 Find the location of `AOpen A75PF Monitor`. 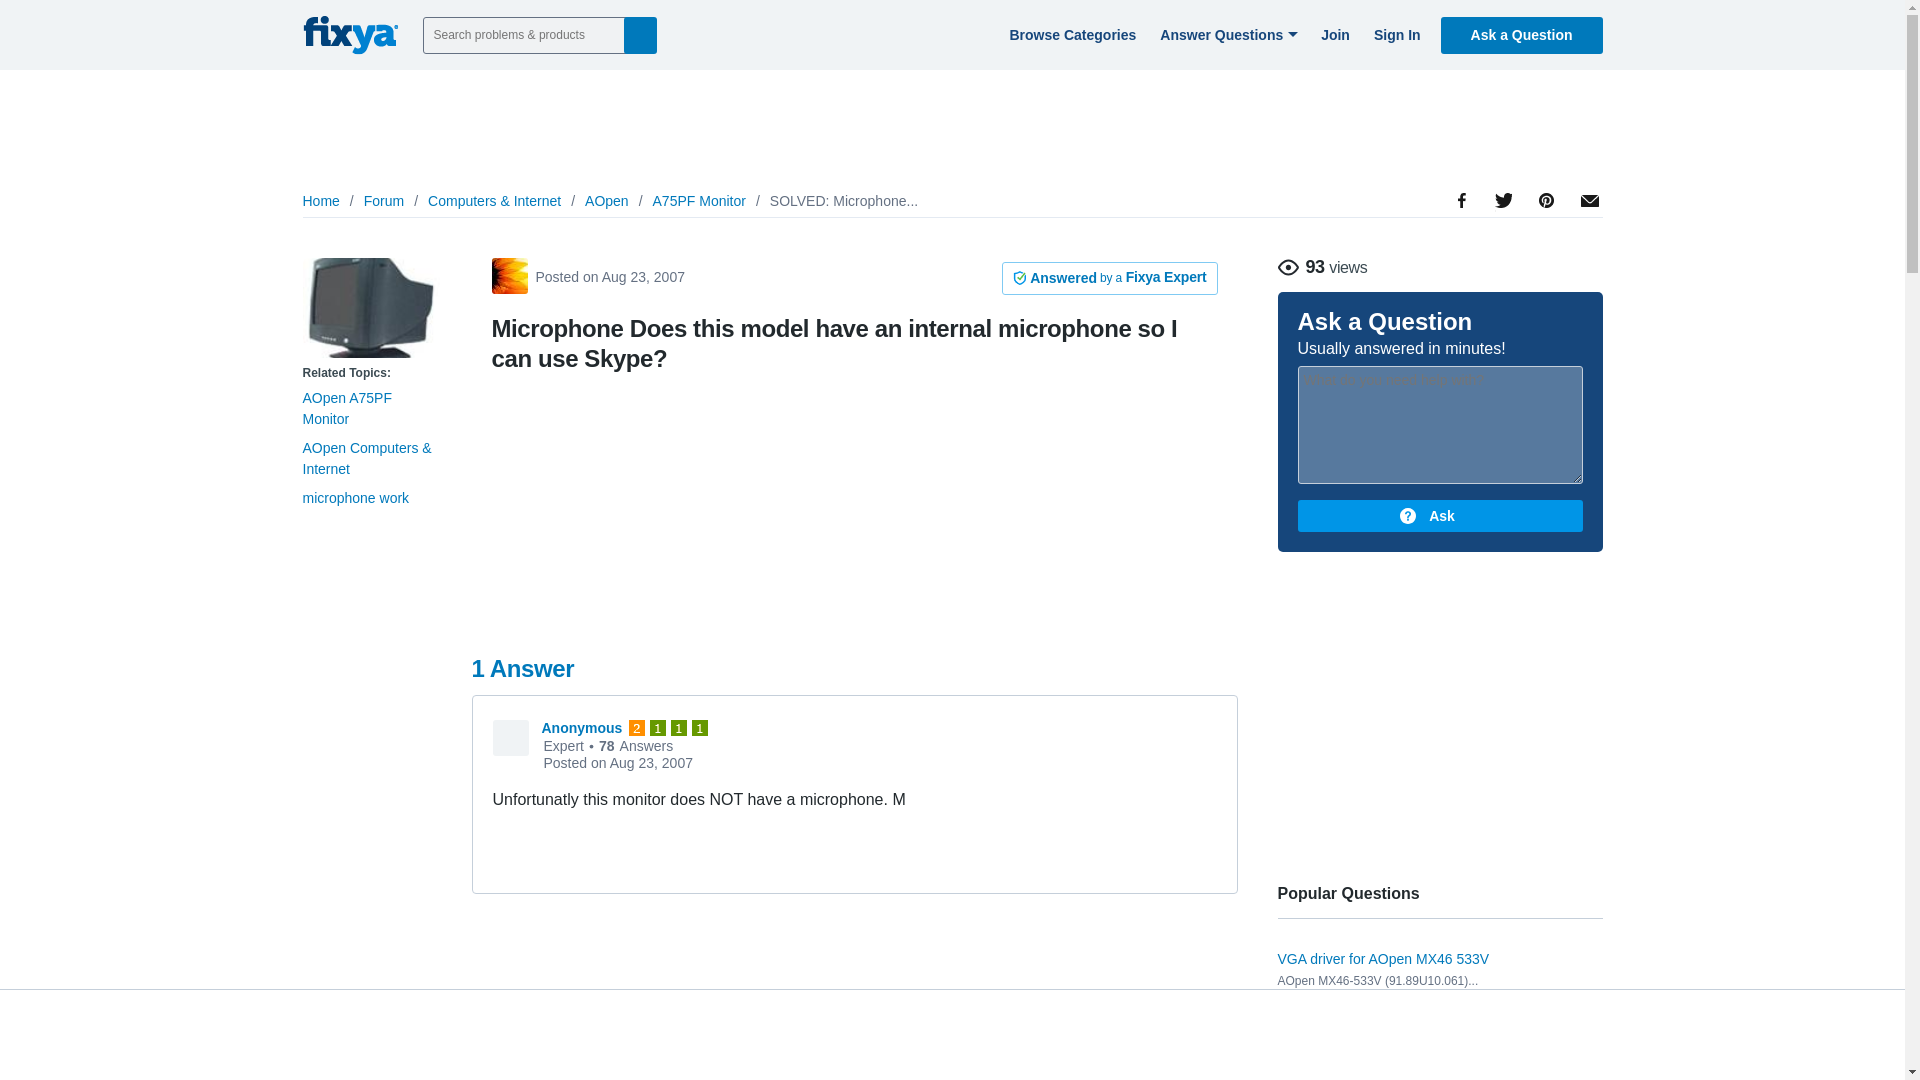

AOpen A75PF Monitor is located at coordinates (370, 308).